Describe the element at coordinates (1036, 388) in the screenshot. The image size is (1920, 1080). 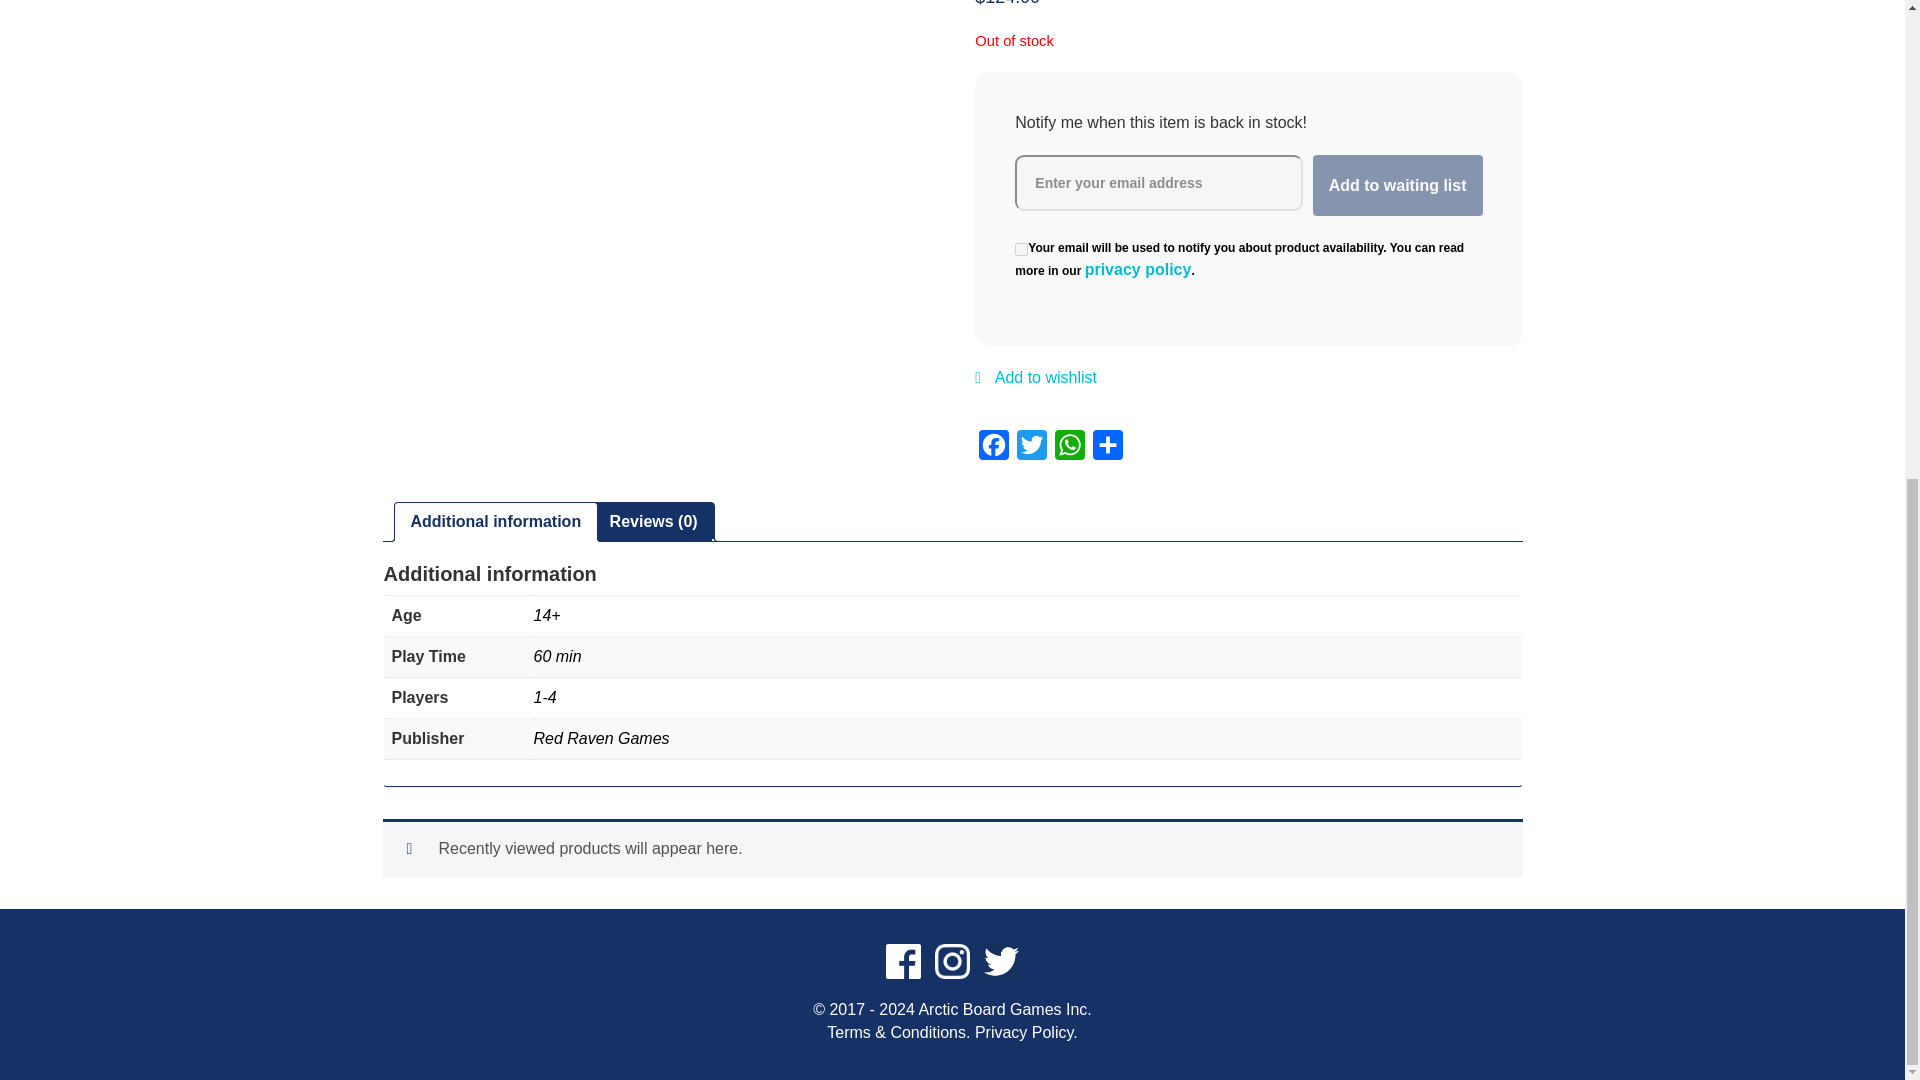
I see `Add to wishlist` at that location.